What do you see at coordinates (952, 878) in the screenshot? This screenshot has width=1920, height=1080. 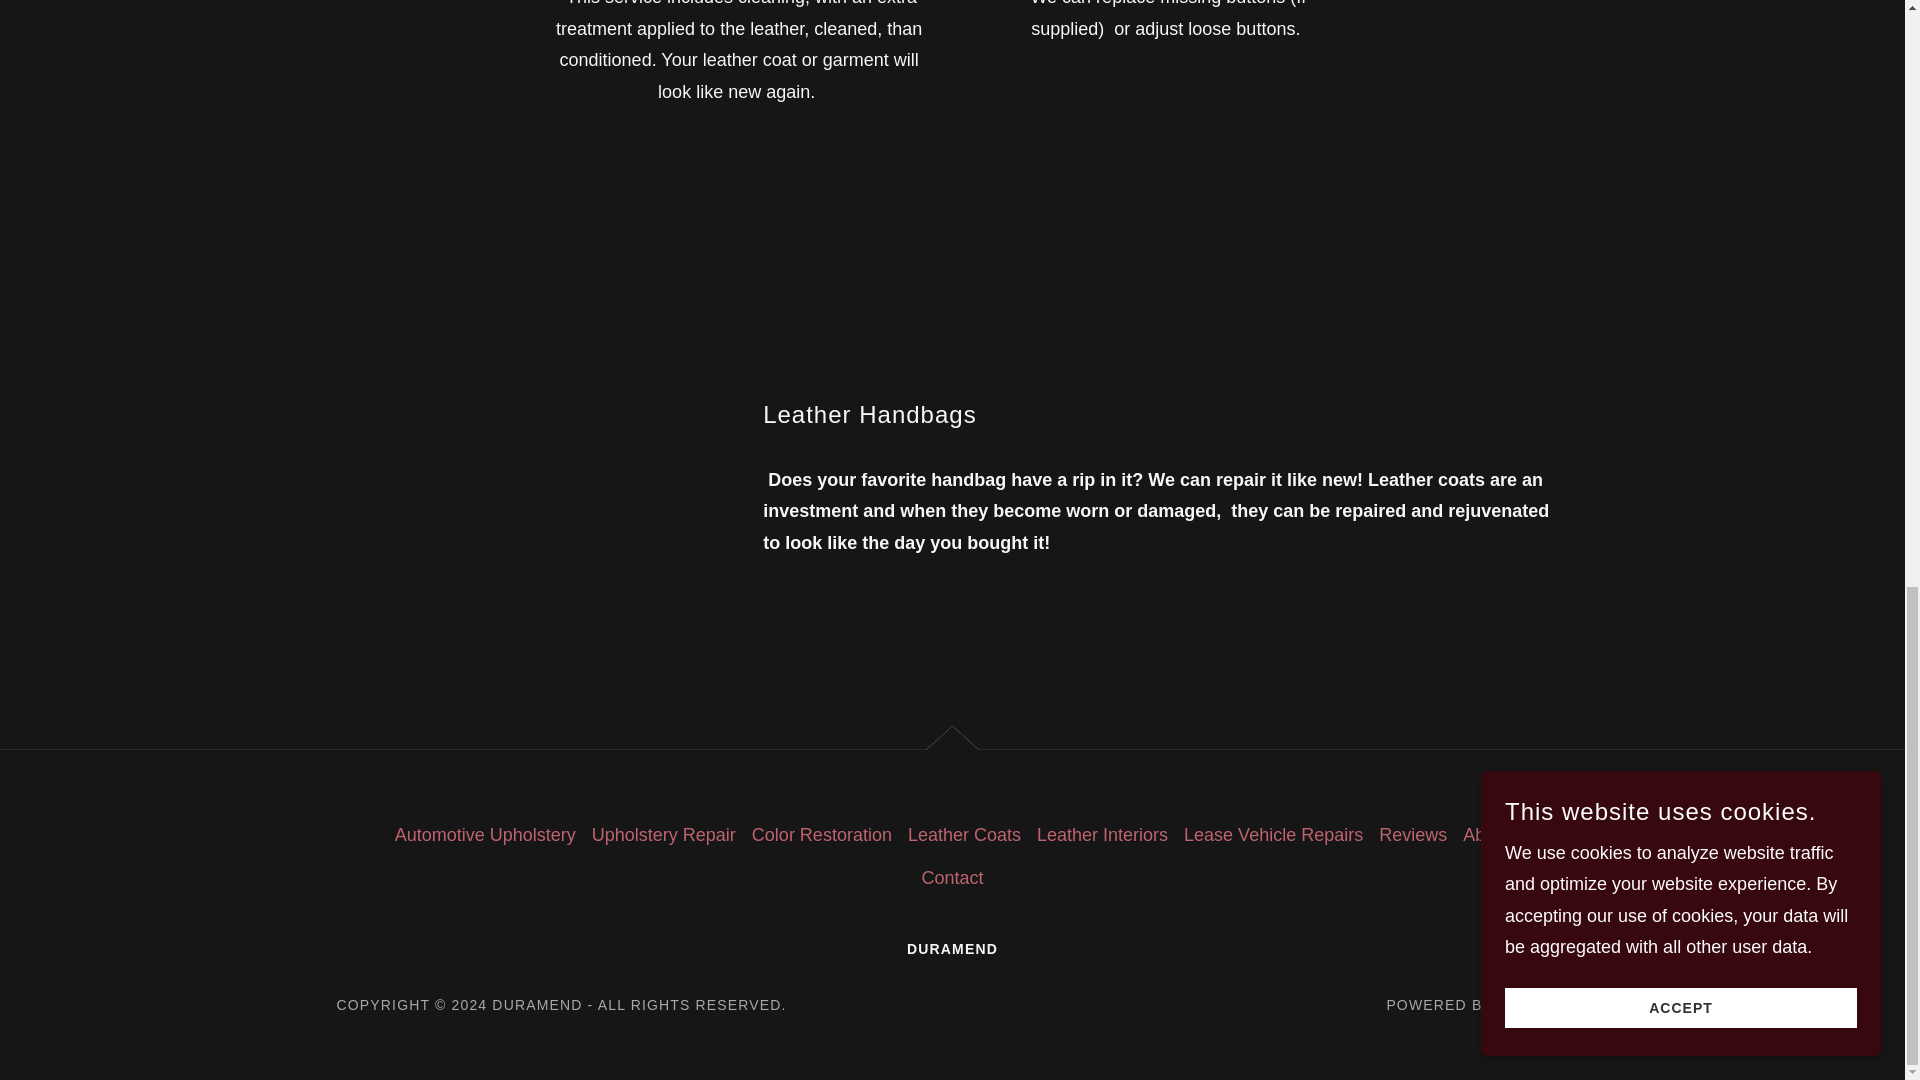 I see `Contact` at bounding box center [952, 878].